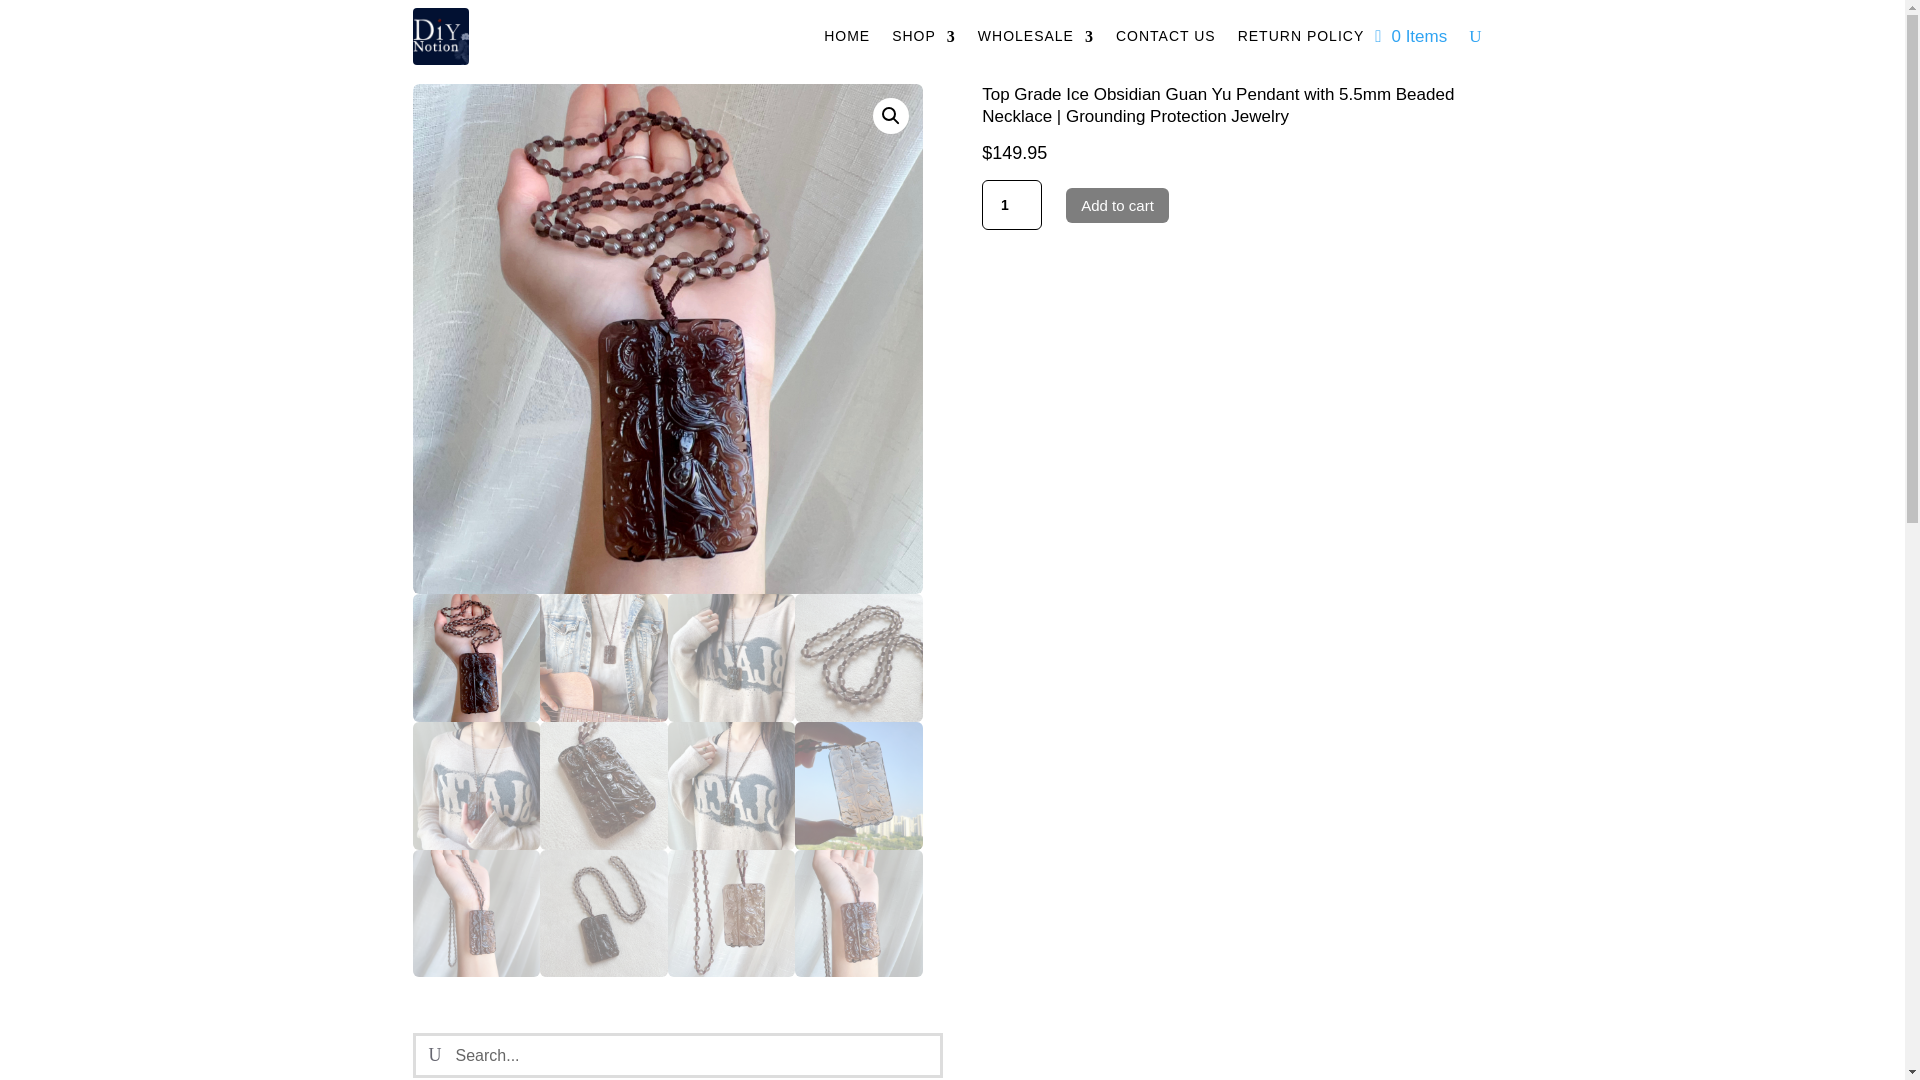 Image resolution: width=1920 pixels, height=1080 pixels. I want to click on RETURN POLICY, so click(1302, 36).